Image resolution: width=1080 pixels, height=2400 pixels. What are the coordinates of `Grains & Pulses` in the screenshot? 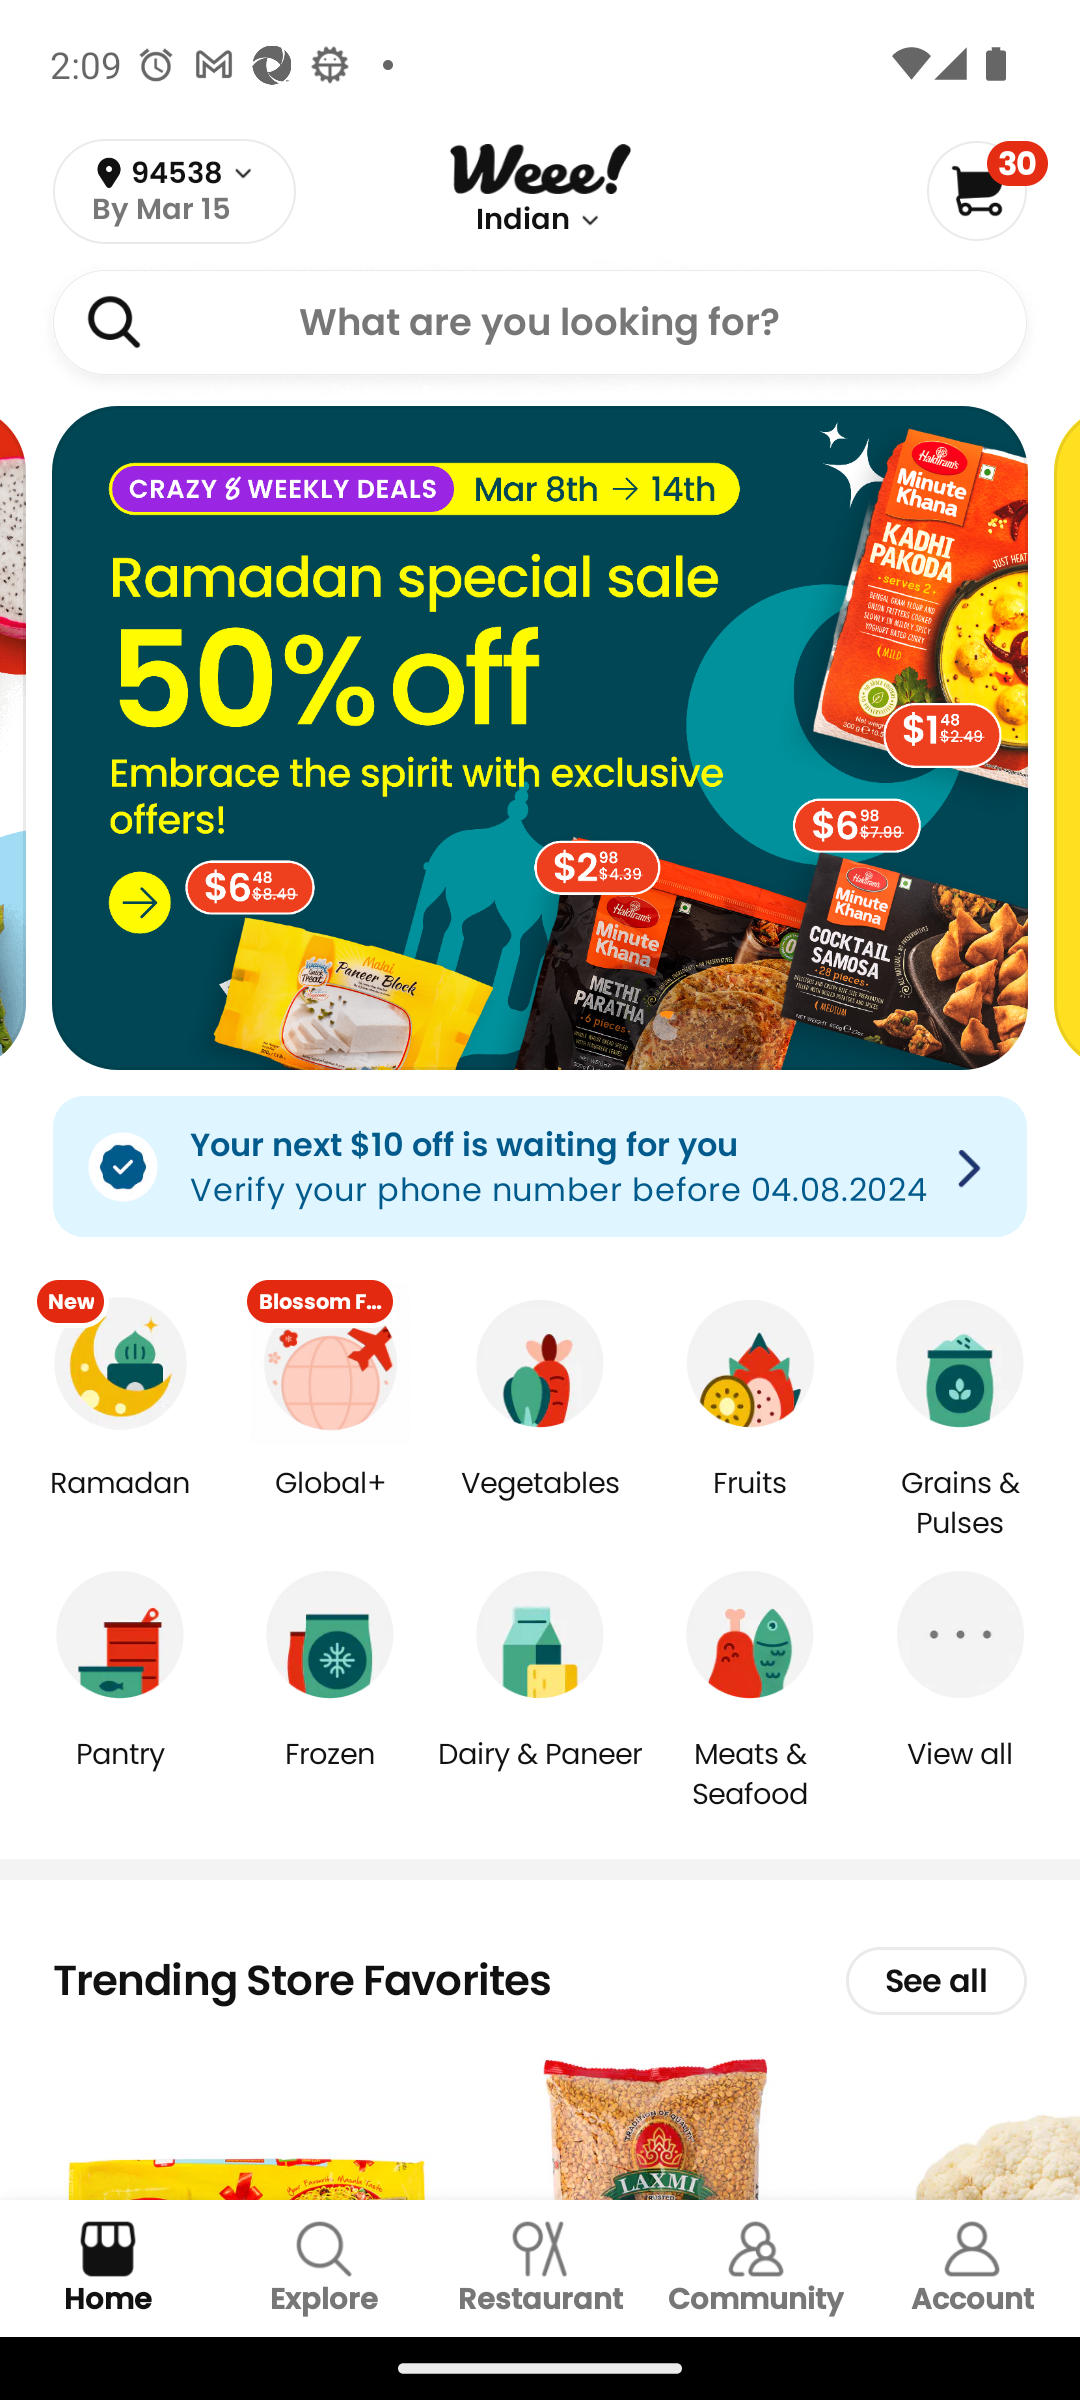 It's located at (960, 1504).